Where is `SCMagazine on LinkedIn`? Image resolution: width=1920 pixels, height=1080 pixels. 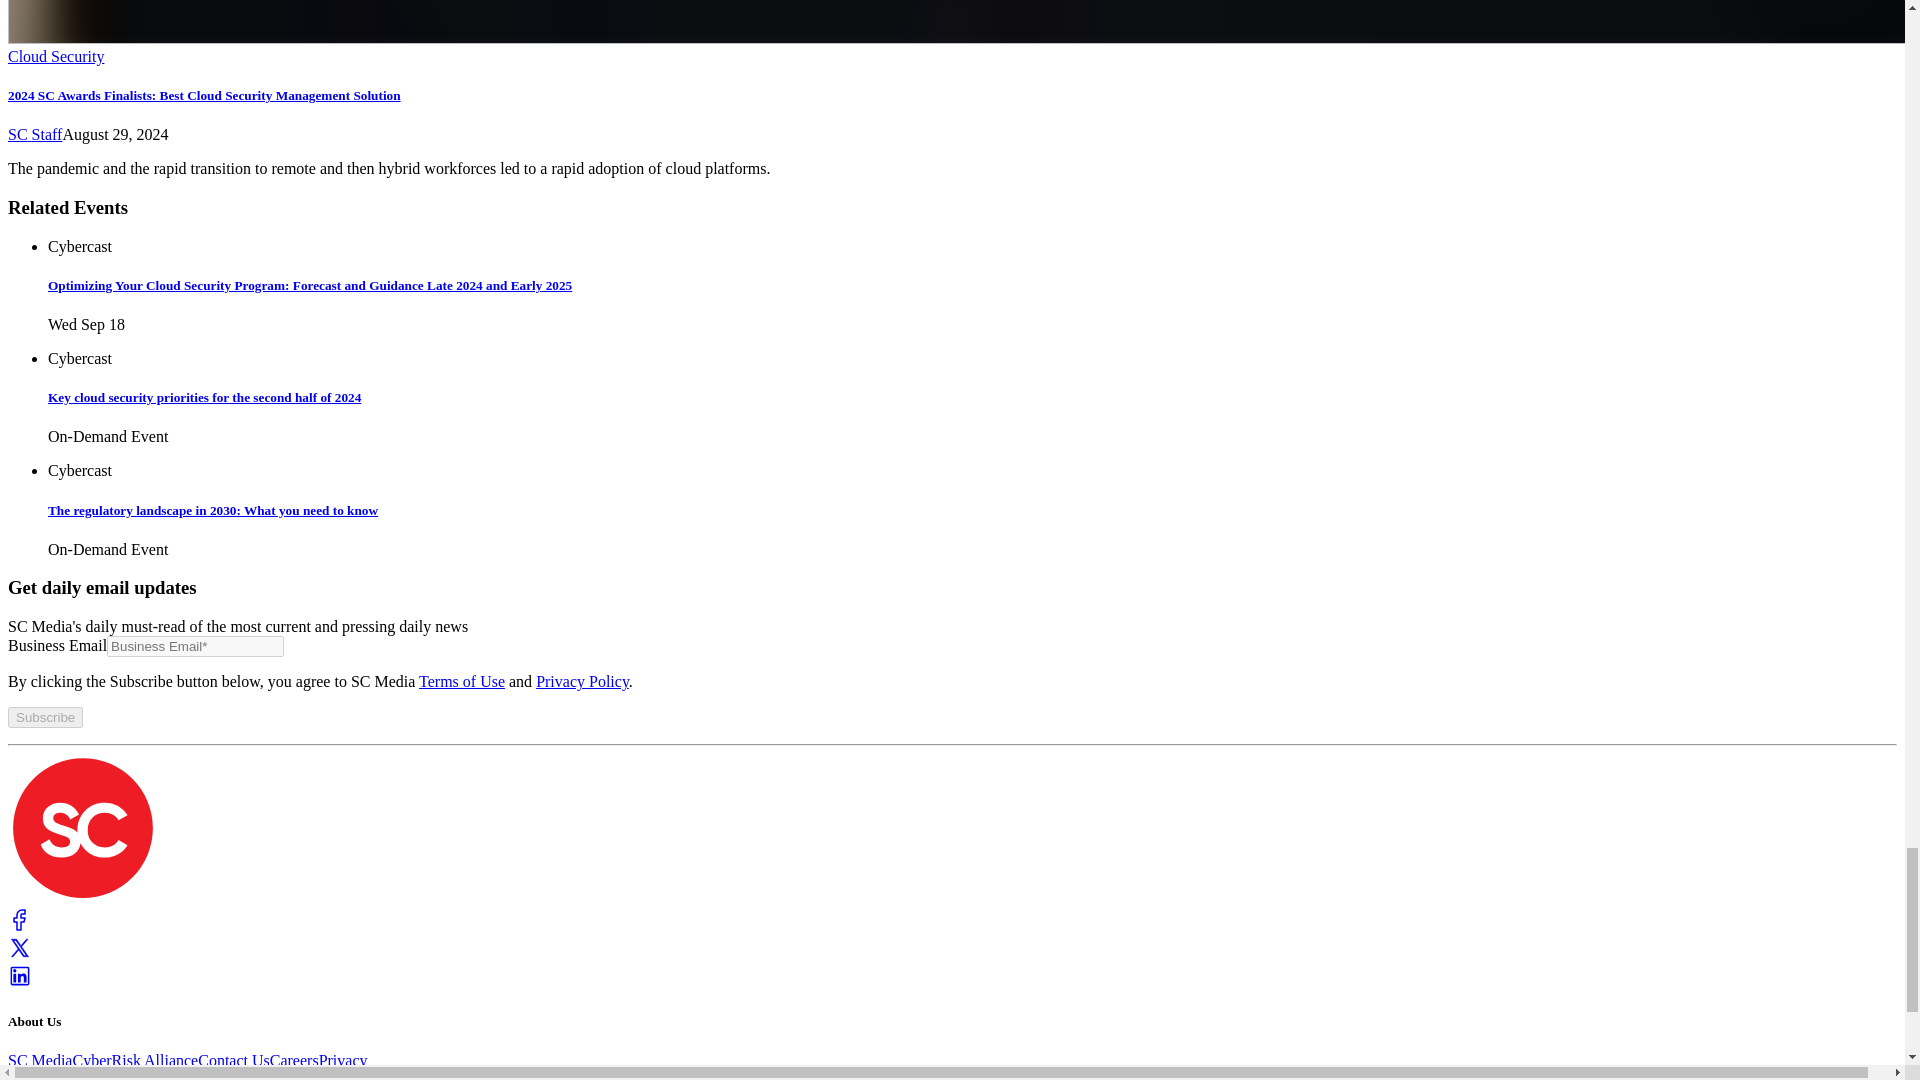
SCMagazine on LinkedIn is located at coordinates (20, 982).